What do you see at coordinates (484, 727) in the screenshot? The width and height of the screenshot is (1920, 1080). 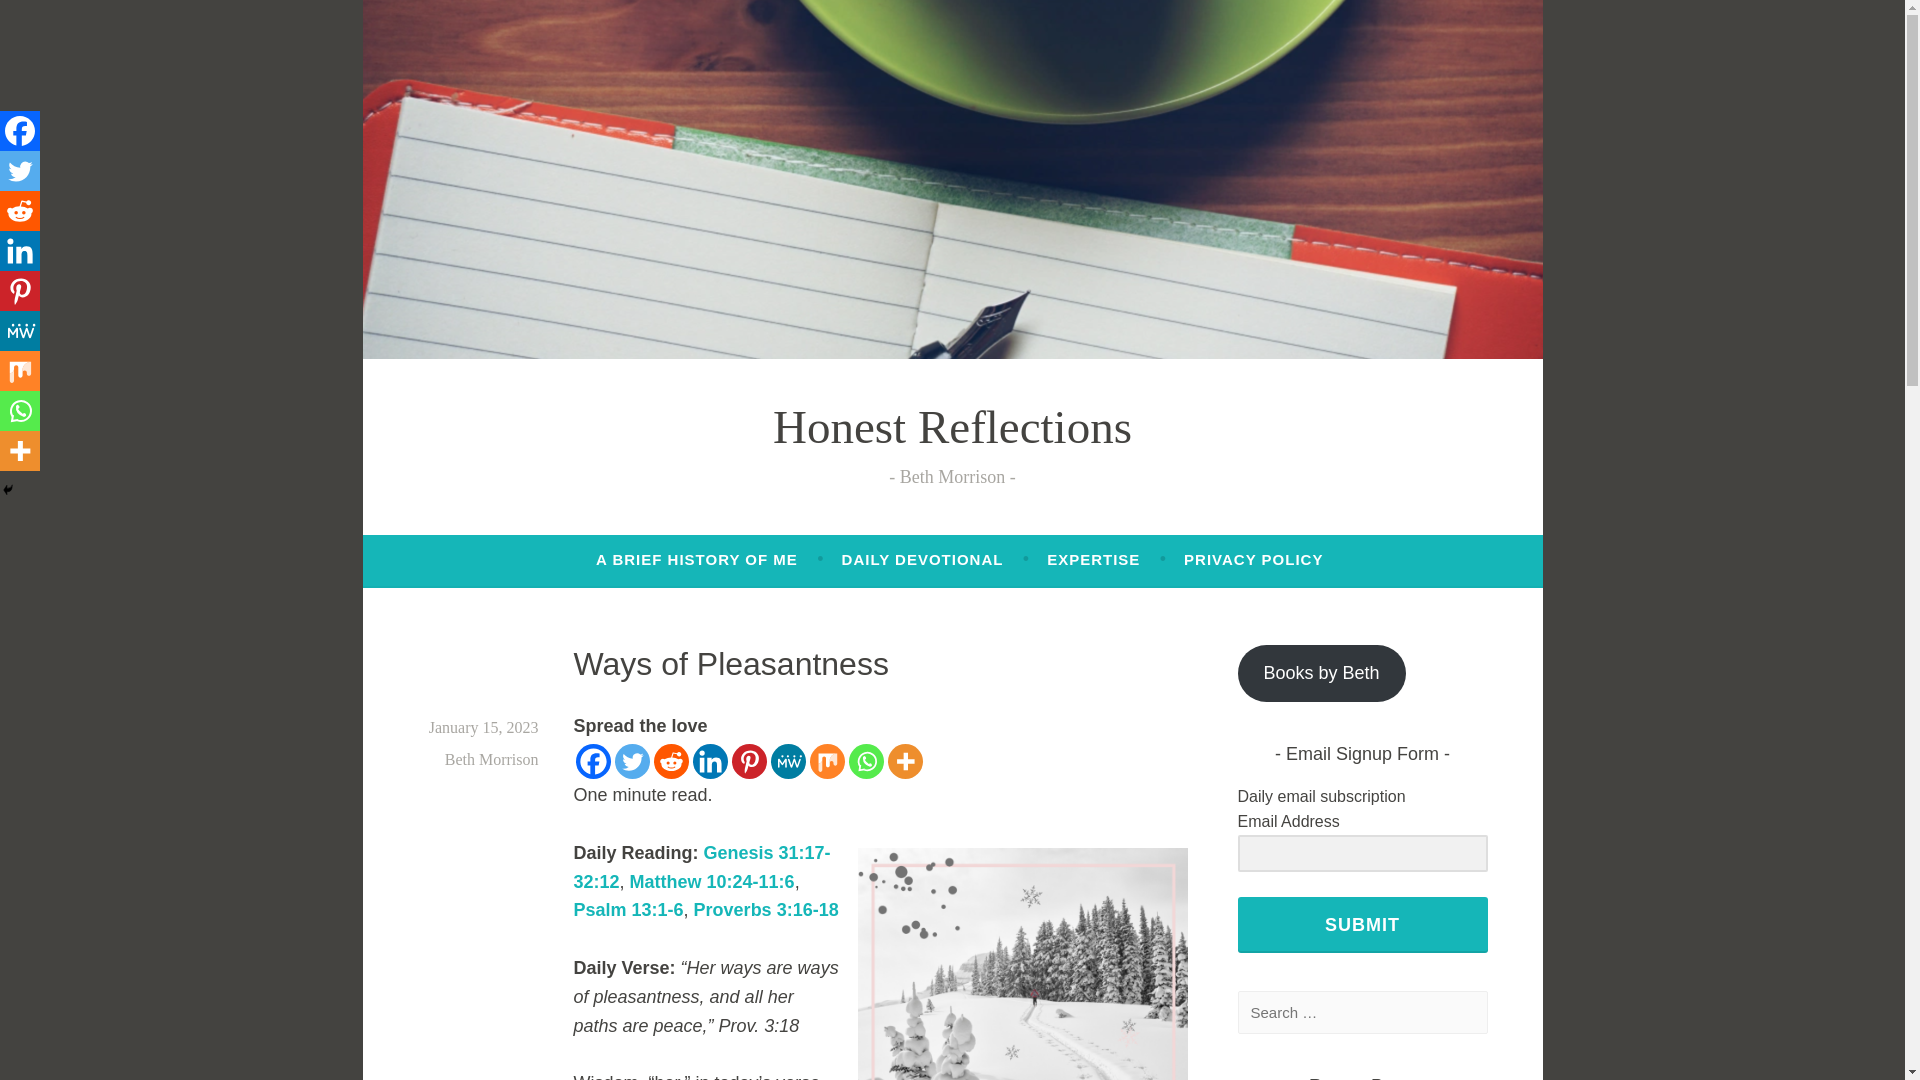 I see `January 15, 2023` at bounding box center [484, 727].